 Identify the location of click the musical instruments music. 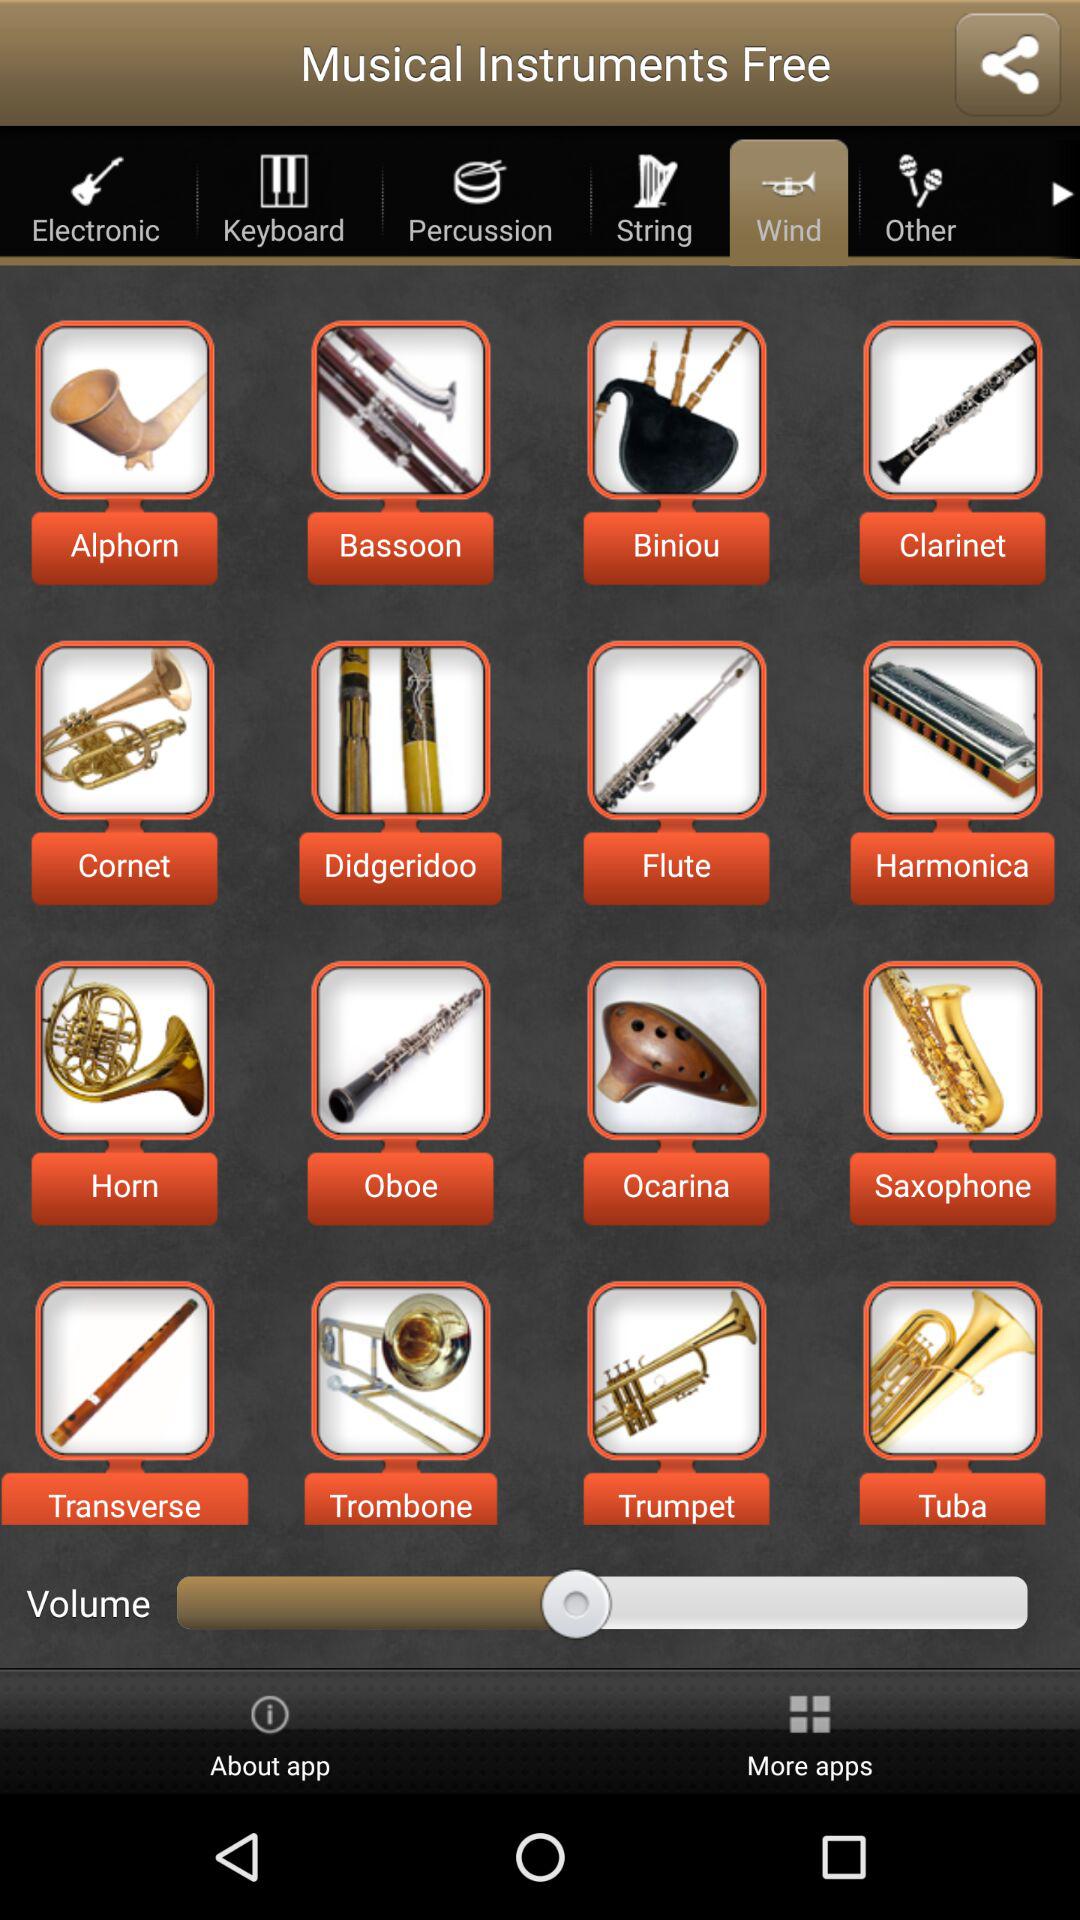
(676, 1050).